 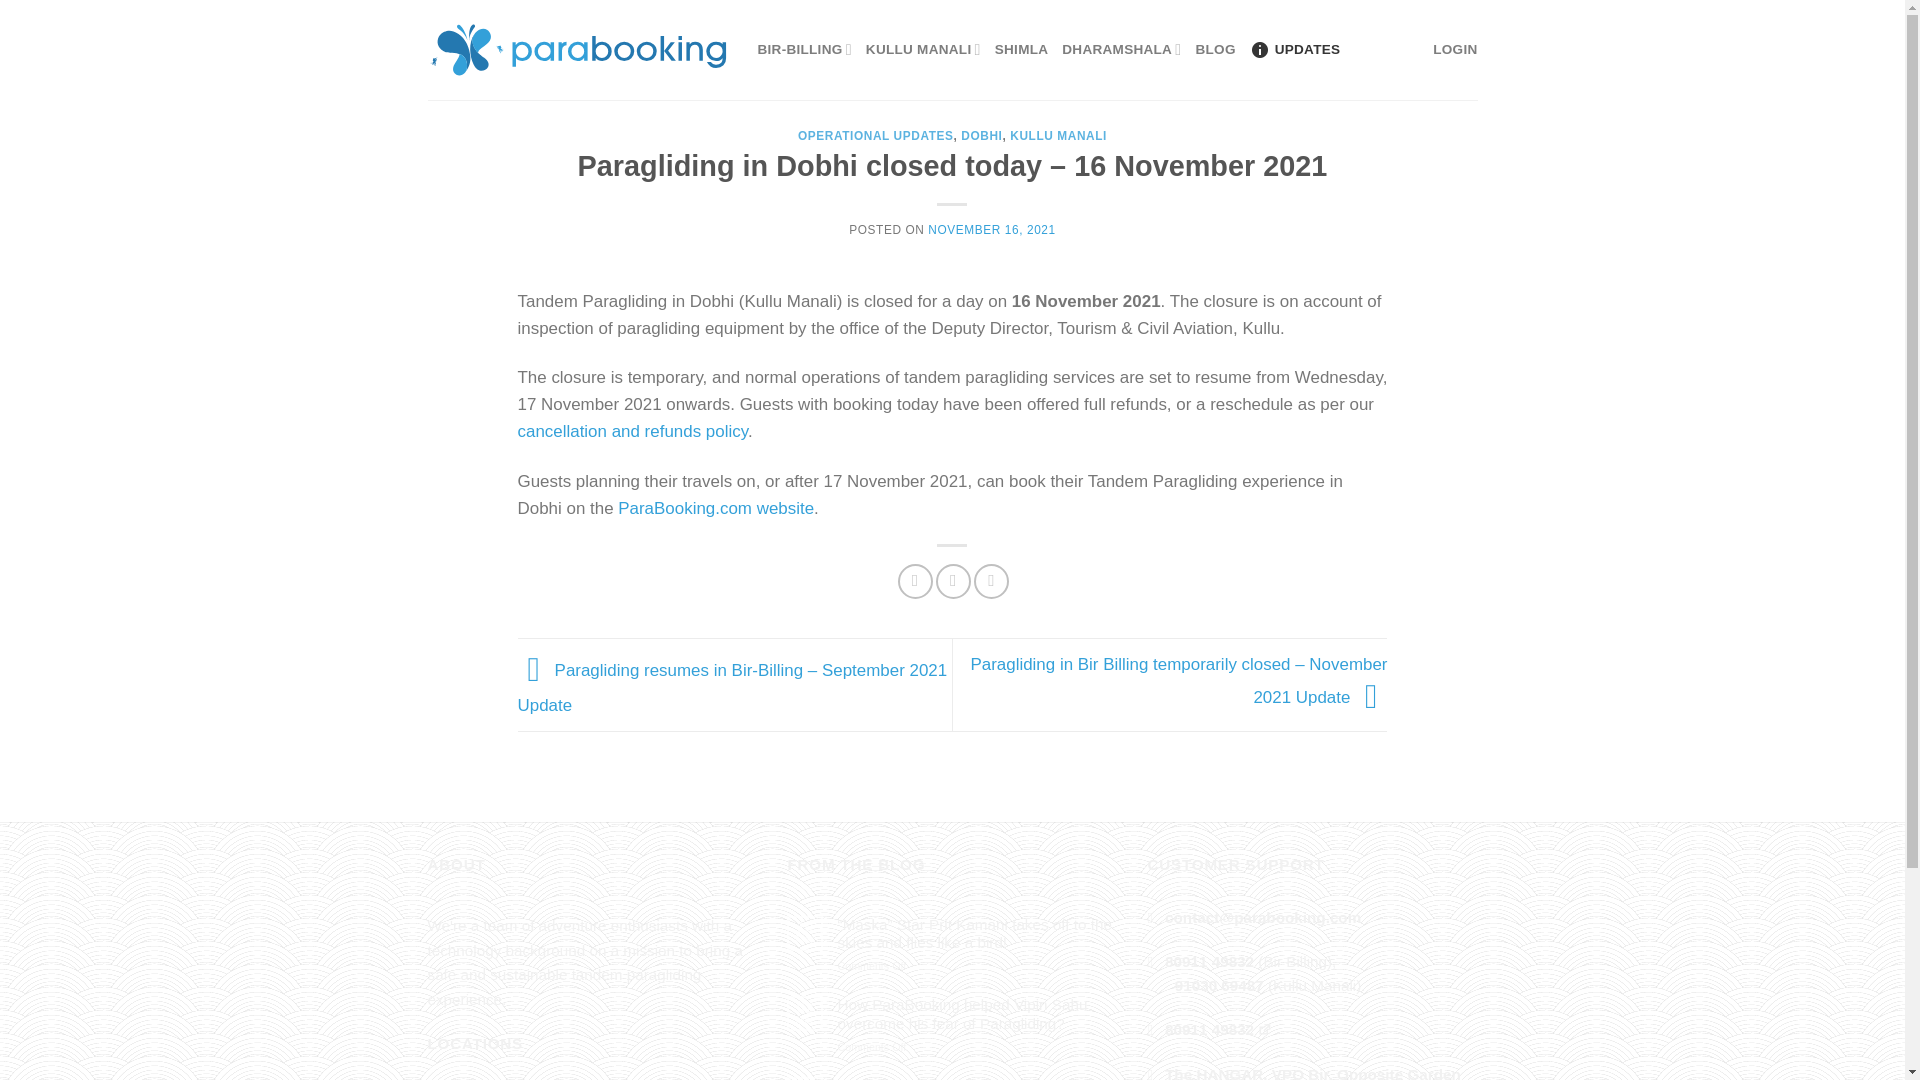 I want to click on BIR-BILLING, so click(x=805, y=50).